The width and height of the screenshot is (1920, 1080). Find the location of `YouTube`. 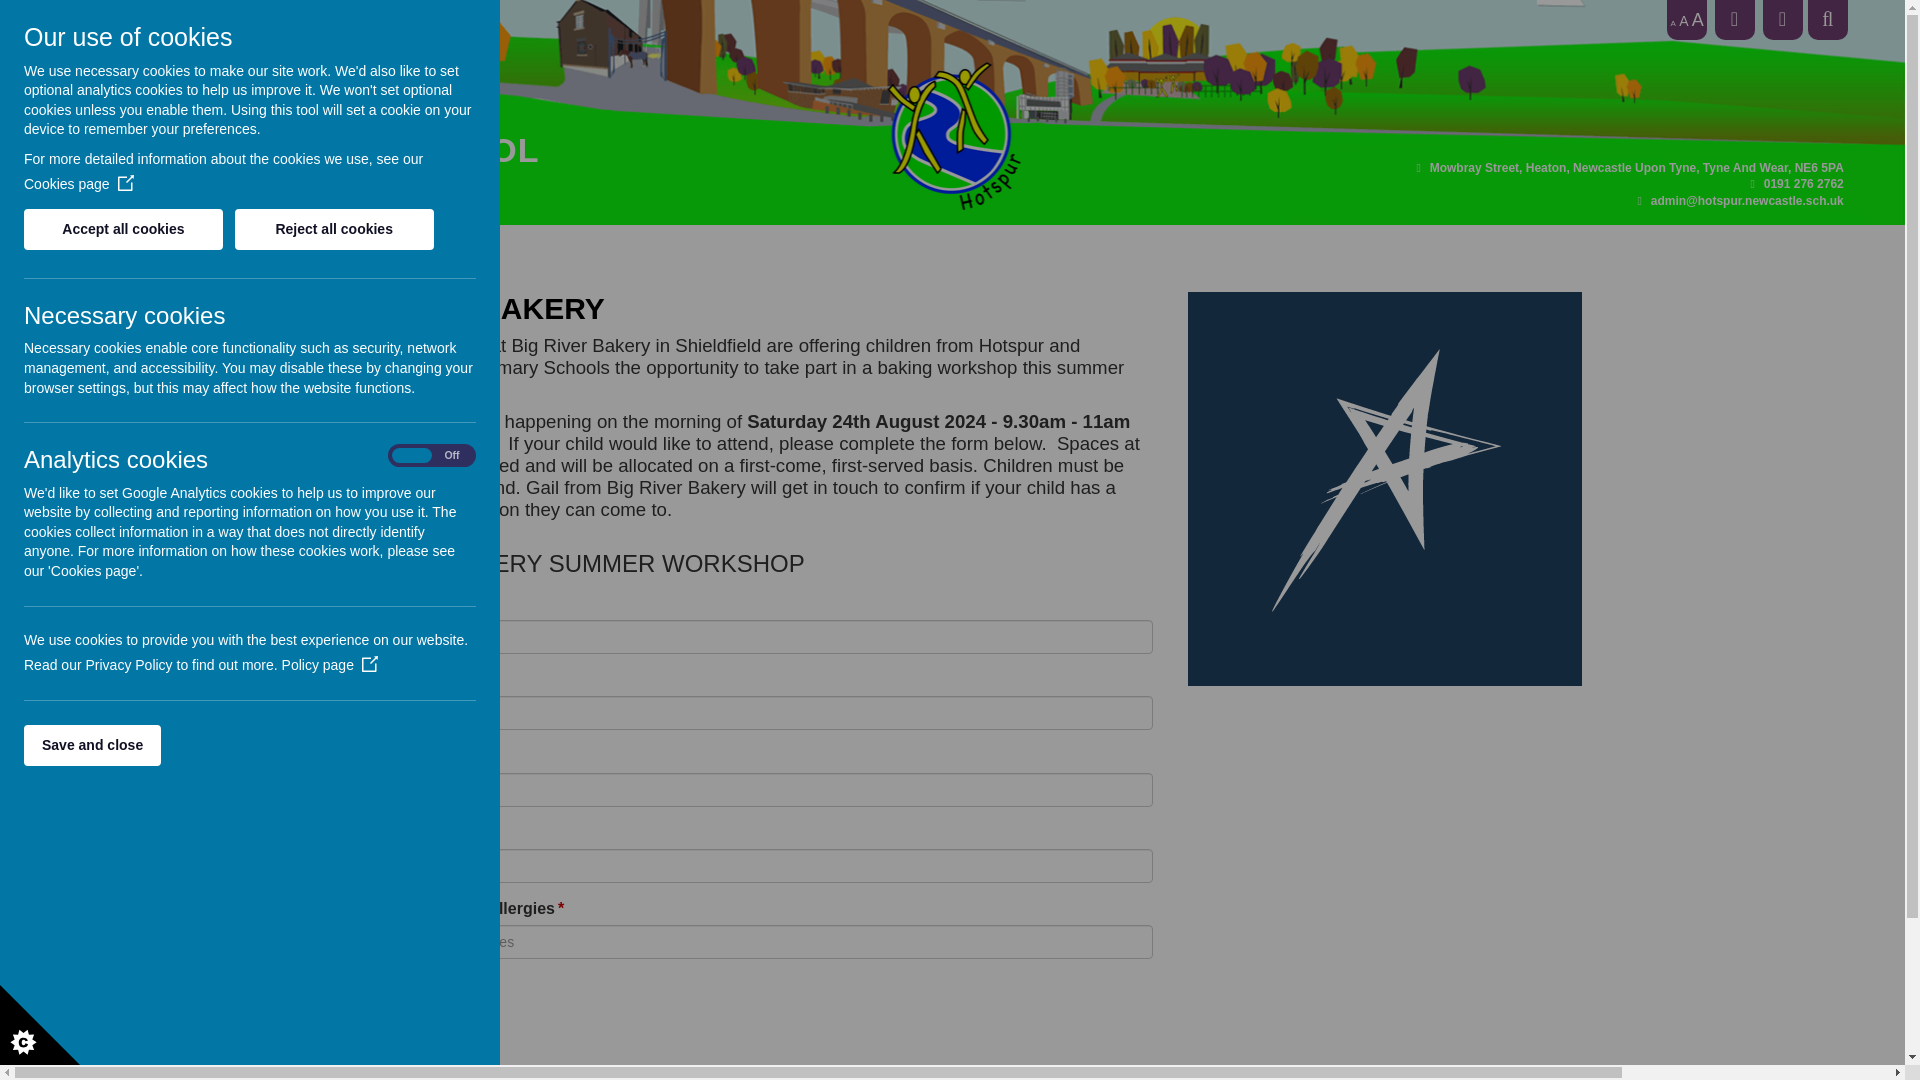

YouTube is located at coordinates (1782, 8).